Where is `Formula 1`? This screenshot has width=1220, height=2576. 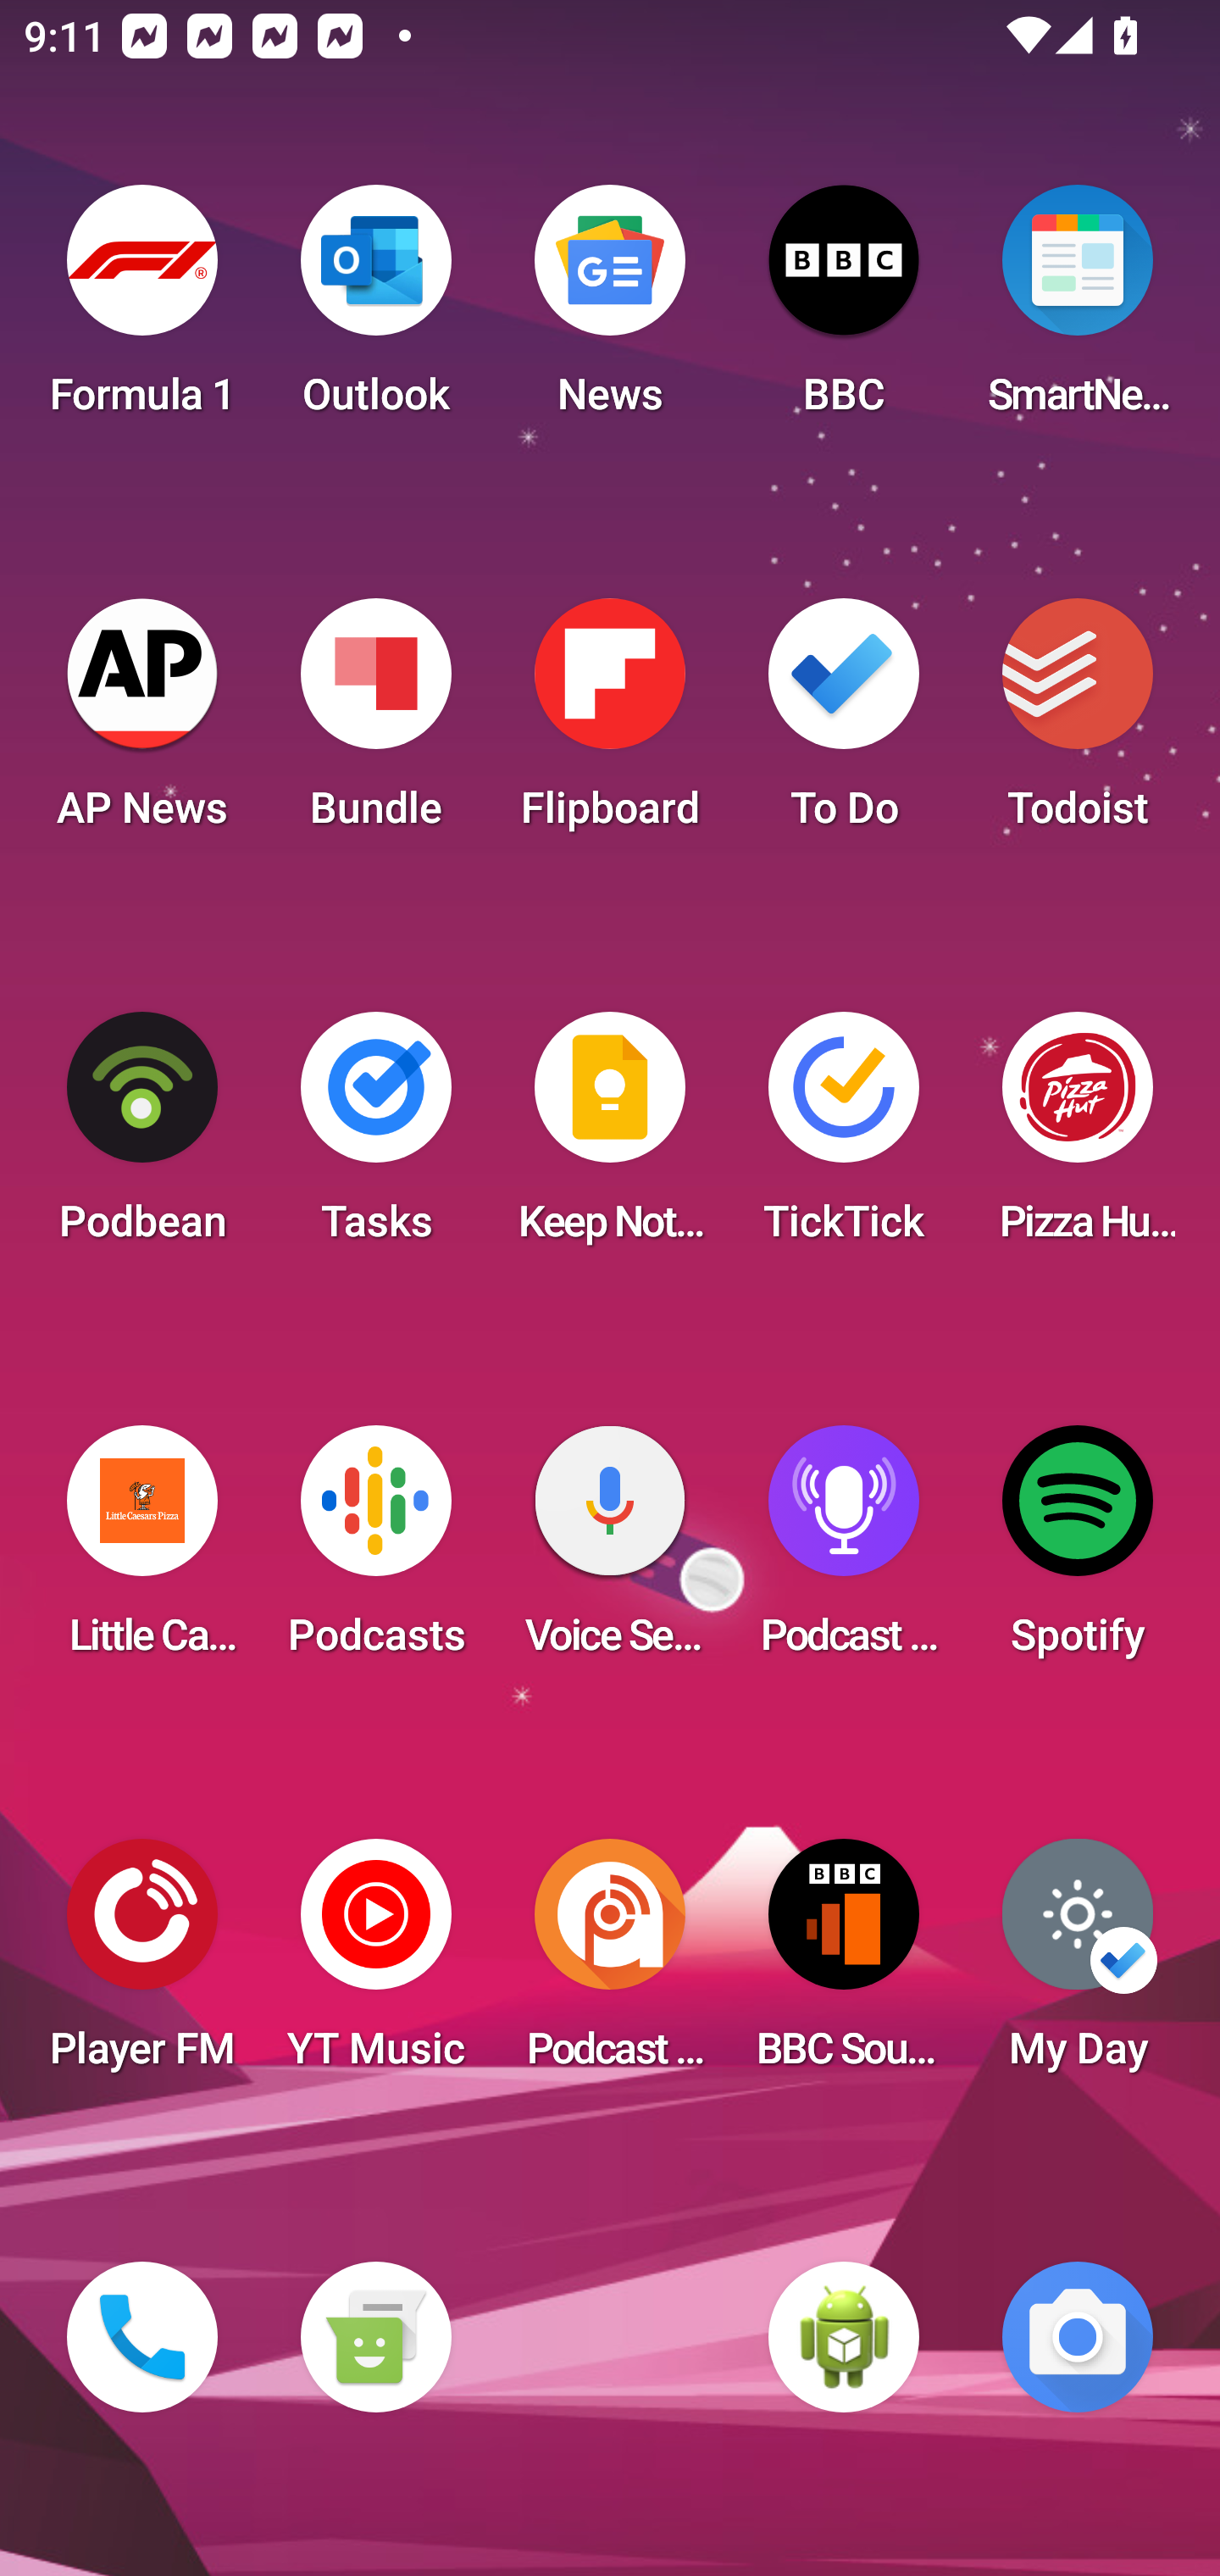
Formula 1 is located at coordinates (142, 310).